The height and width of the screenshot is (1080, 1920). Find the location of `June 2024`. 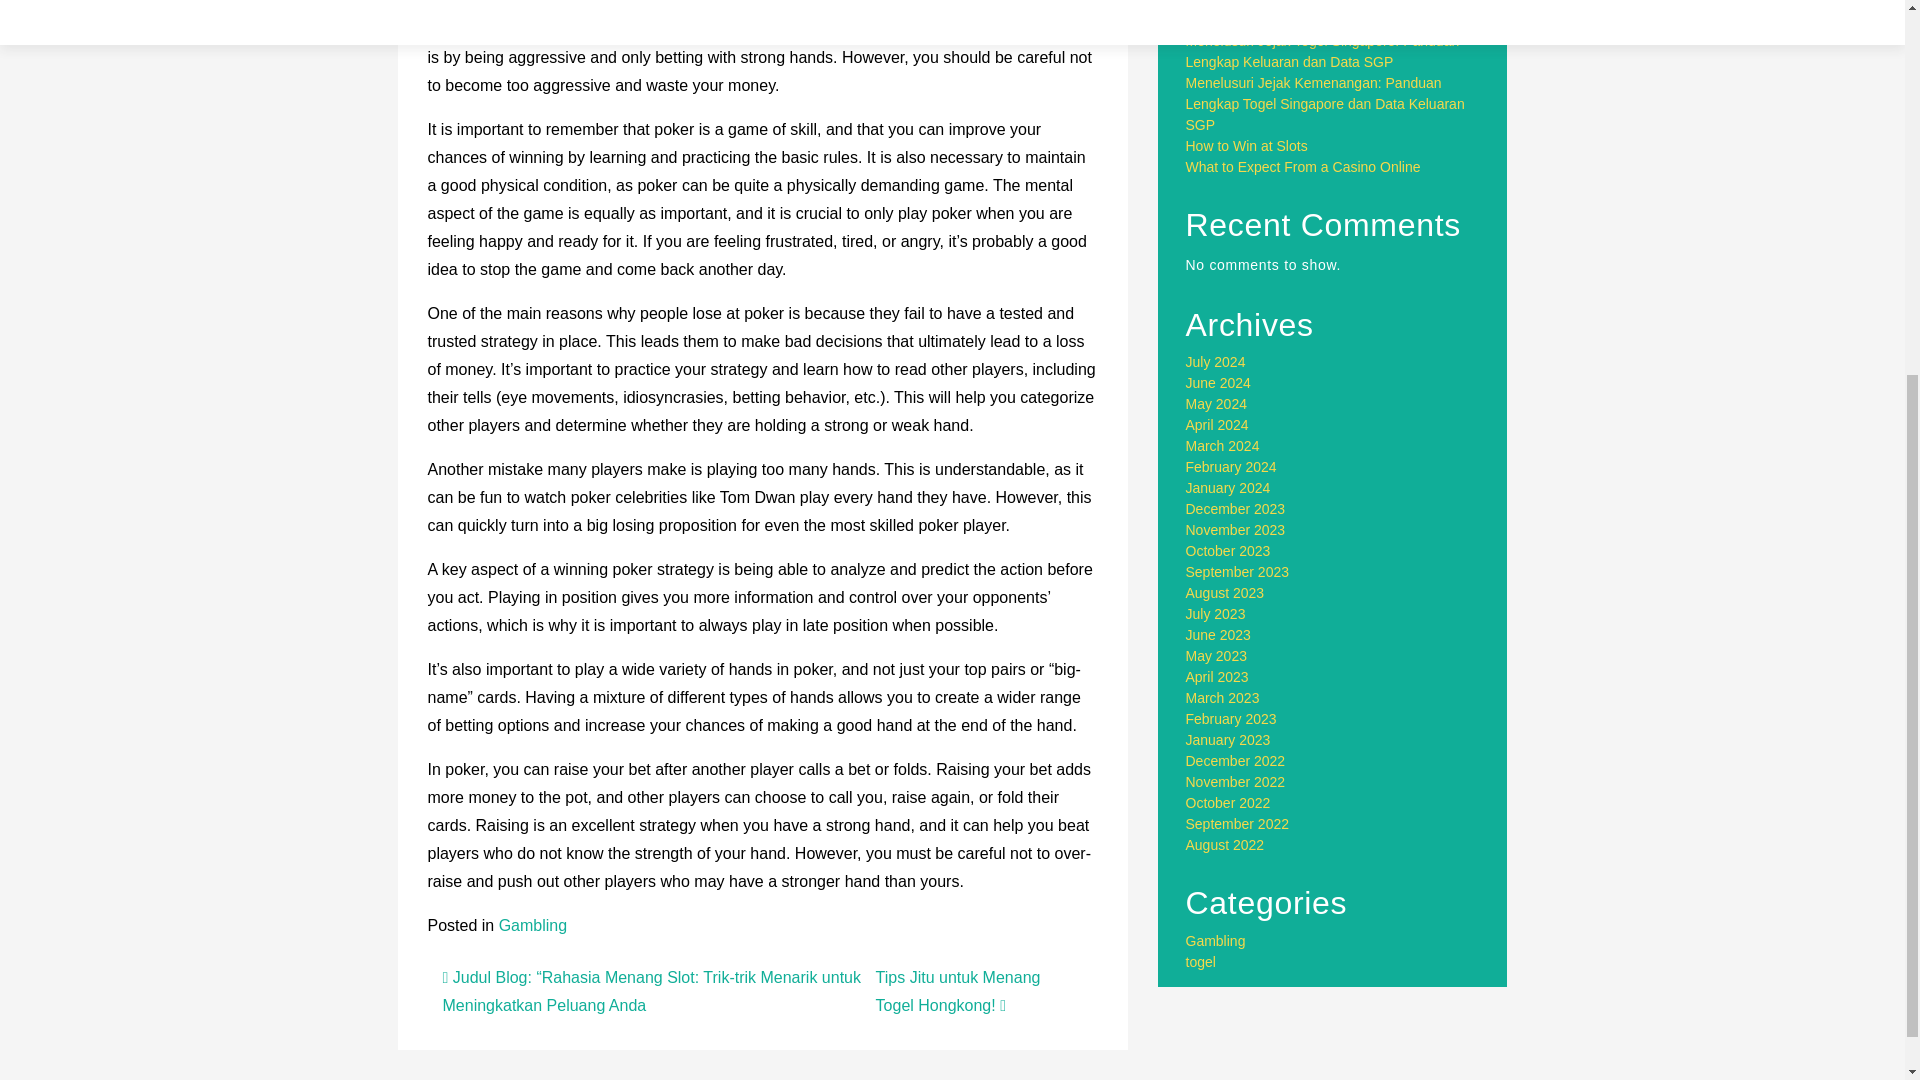

June 2024 is located at coordinates (1218, 382).